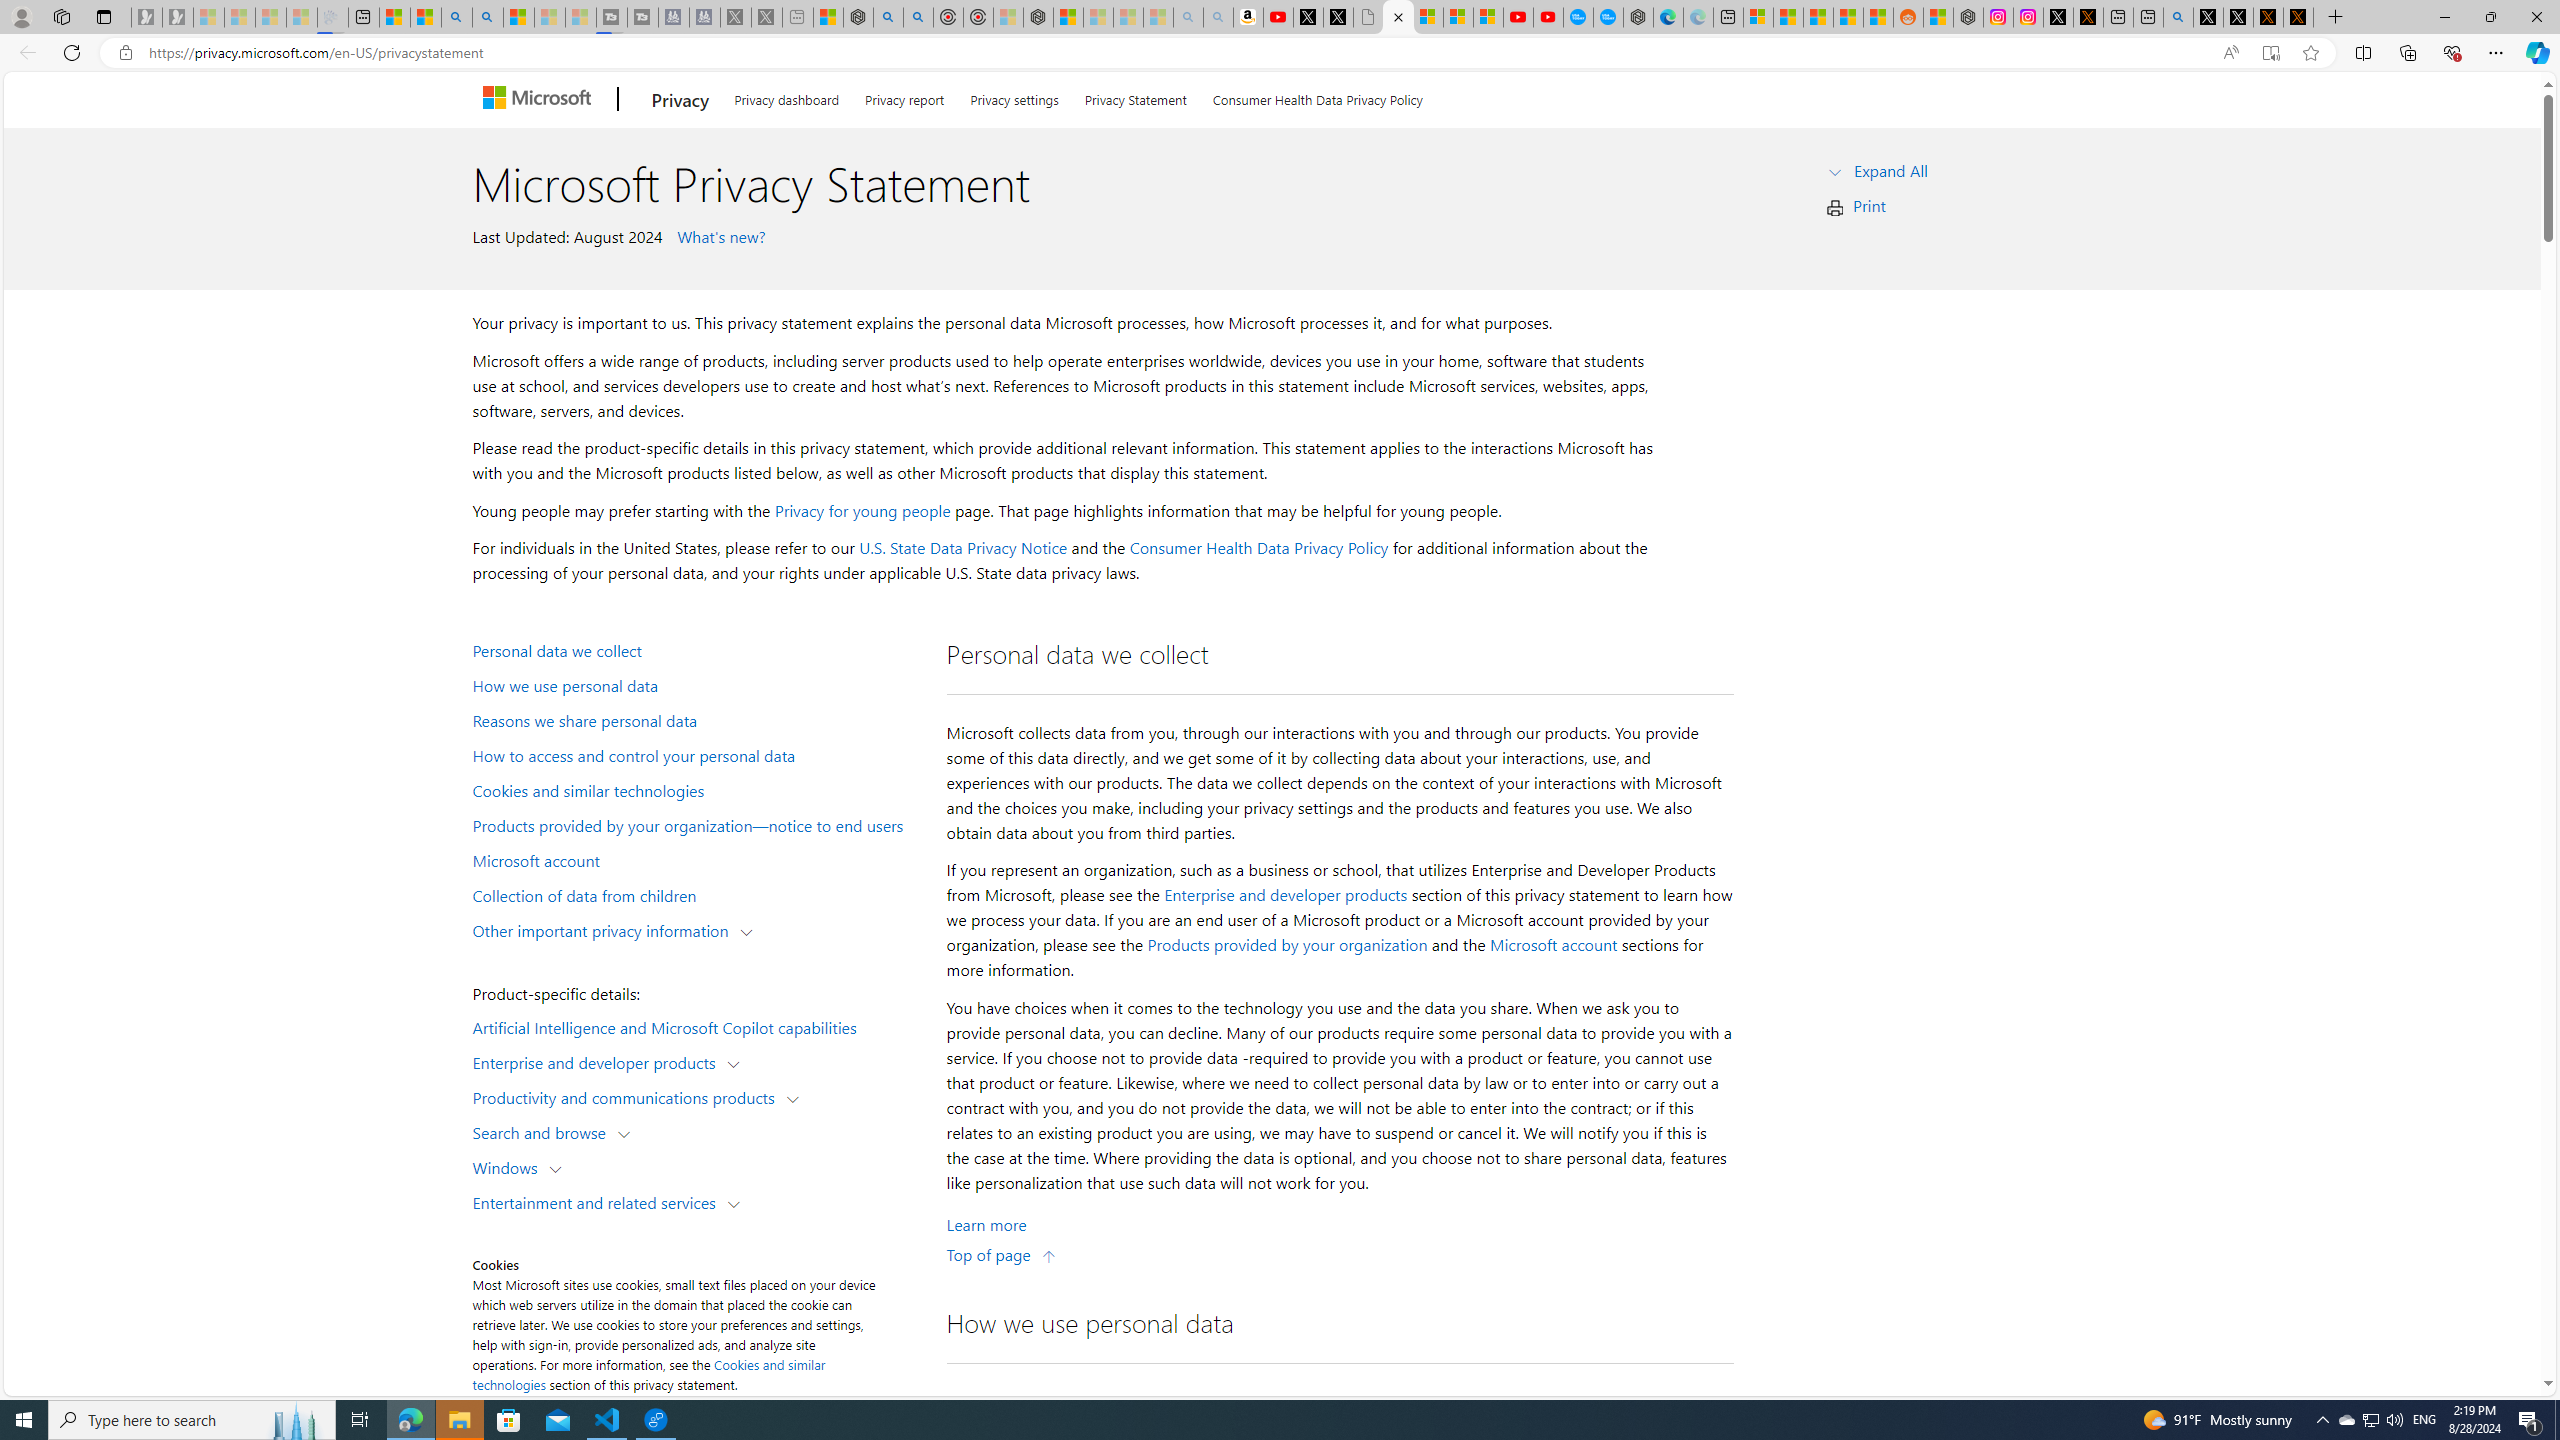 This screenshot has width=2560, height=1440. Describe the element at coordinates (544, 1132) in the screenshot. I see `Search and browse` at that location.